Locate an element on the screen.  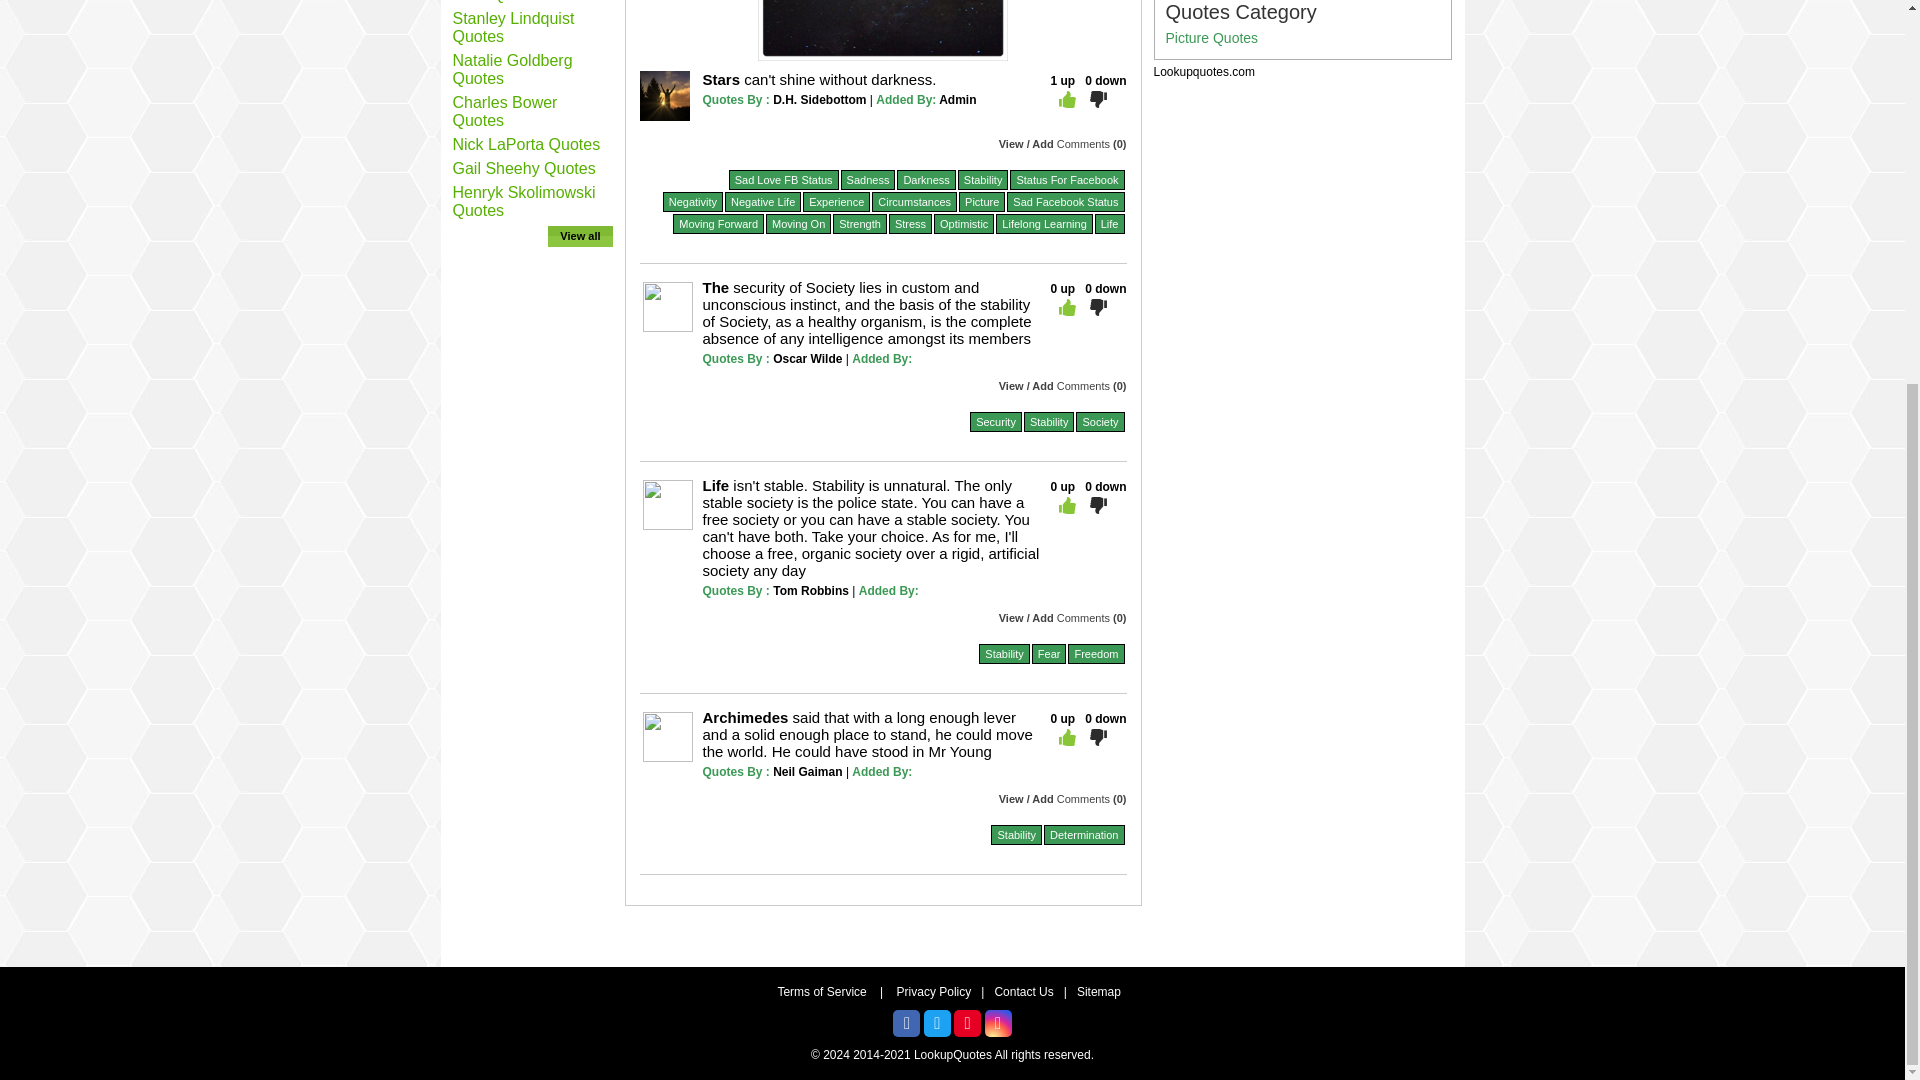
Charles Bower Quotes is located at coordinates (504, 110).